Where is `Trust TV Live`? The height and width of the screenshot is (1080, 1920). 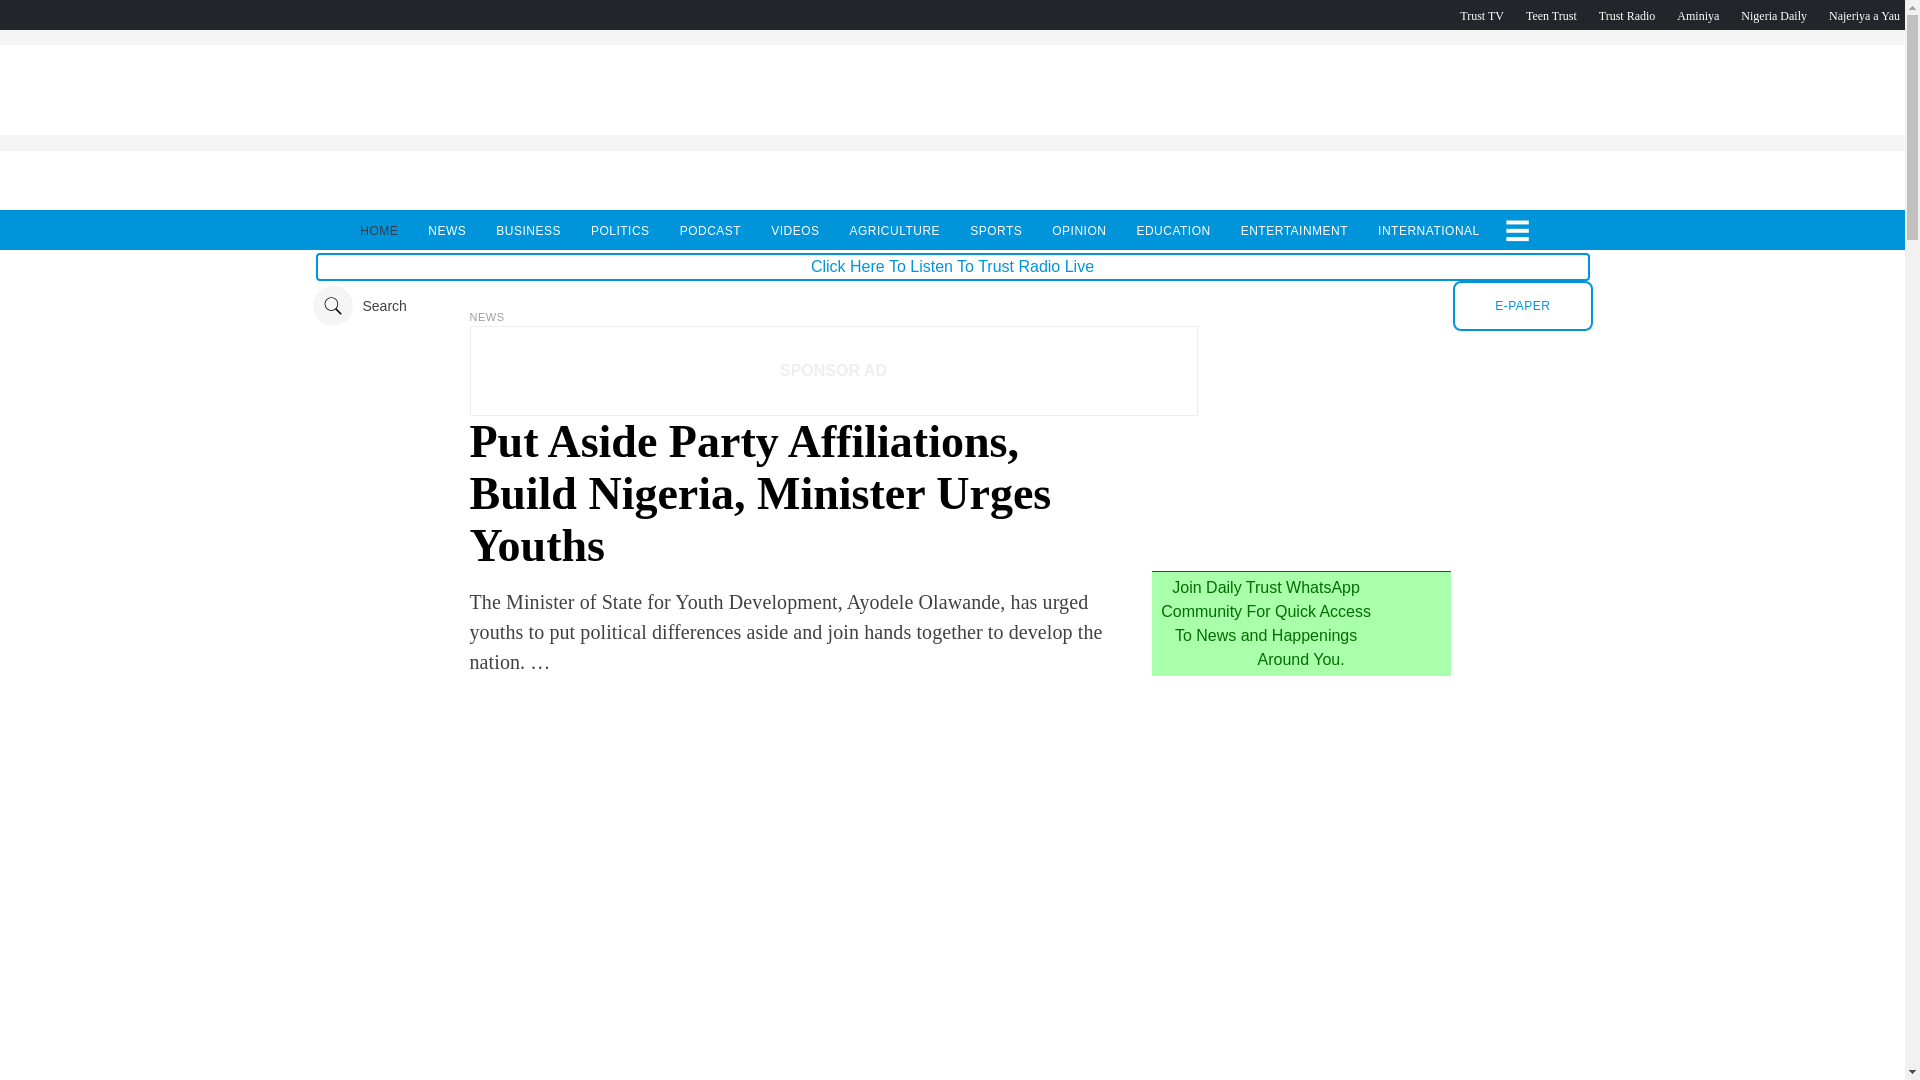
Trust TV Live is located at coordinates (1481, 15).